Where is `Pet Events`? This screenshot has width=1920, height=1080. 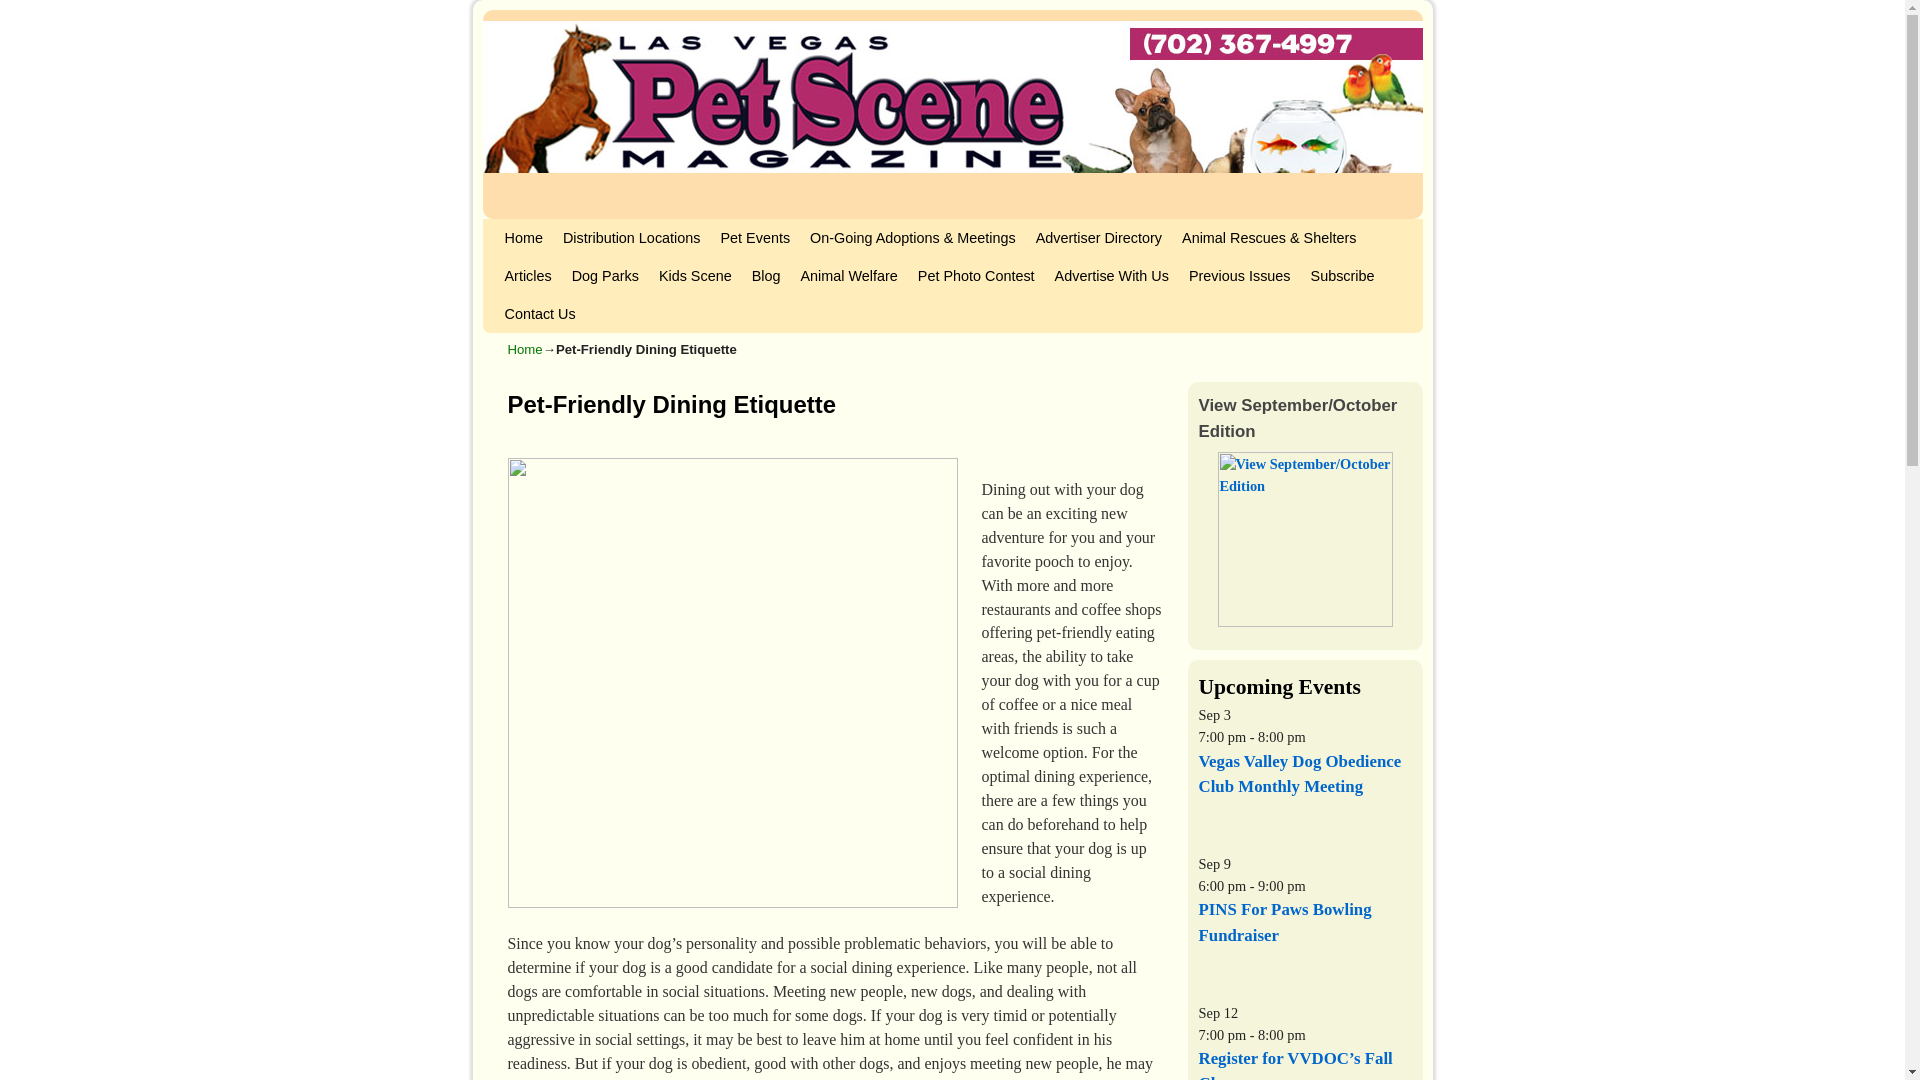 Pet Events is located at coordinates (755, 238).